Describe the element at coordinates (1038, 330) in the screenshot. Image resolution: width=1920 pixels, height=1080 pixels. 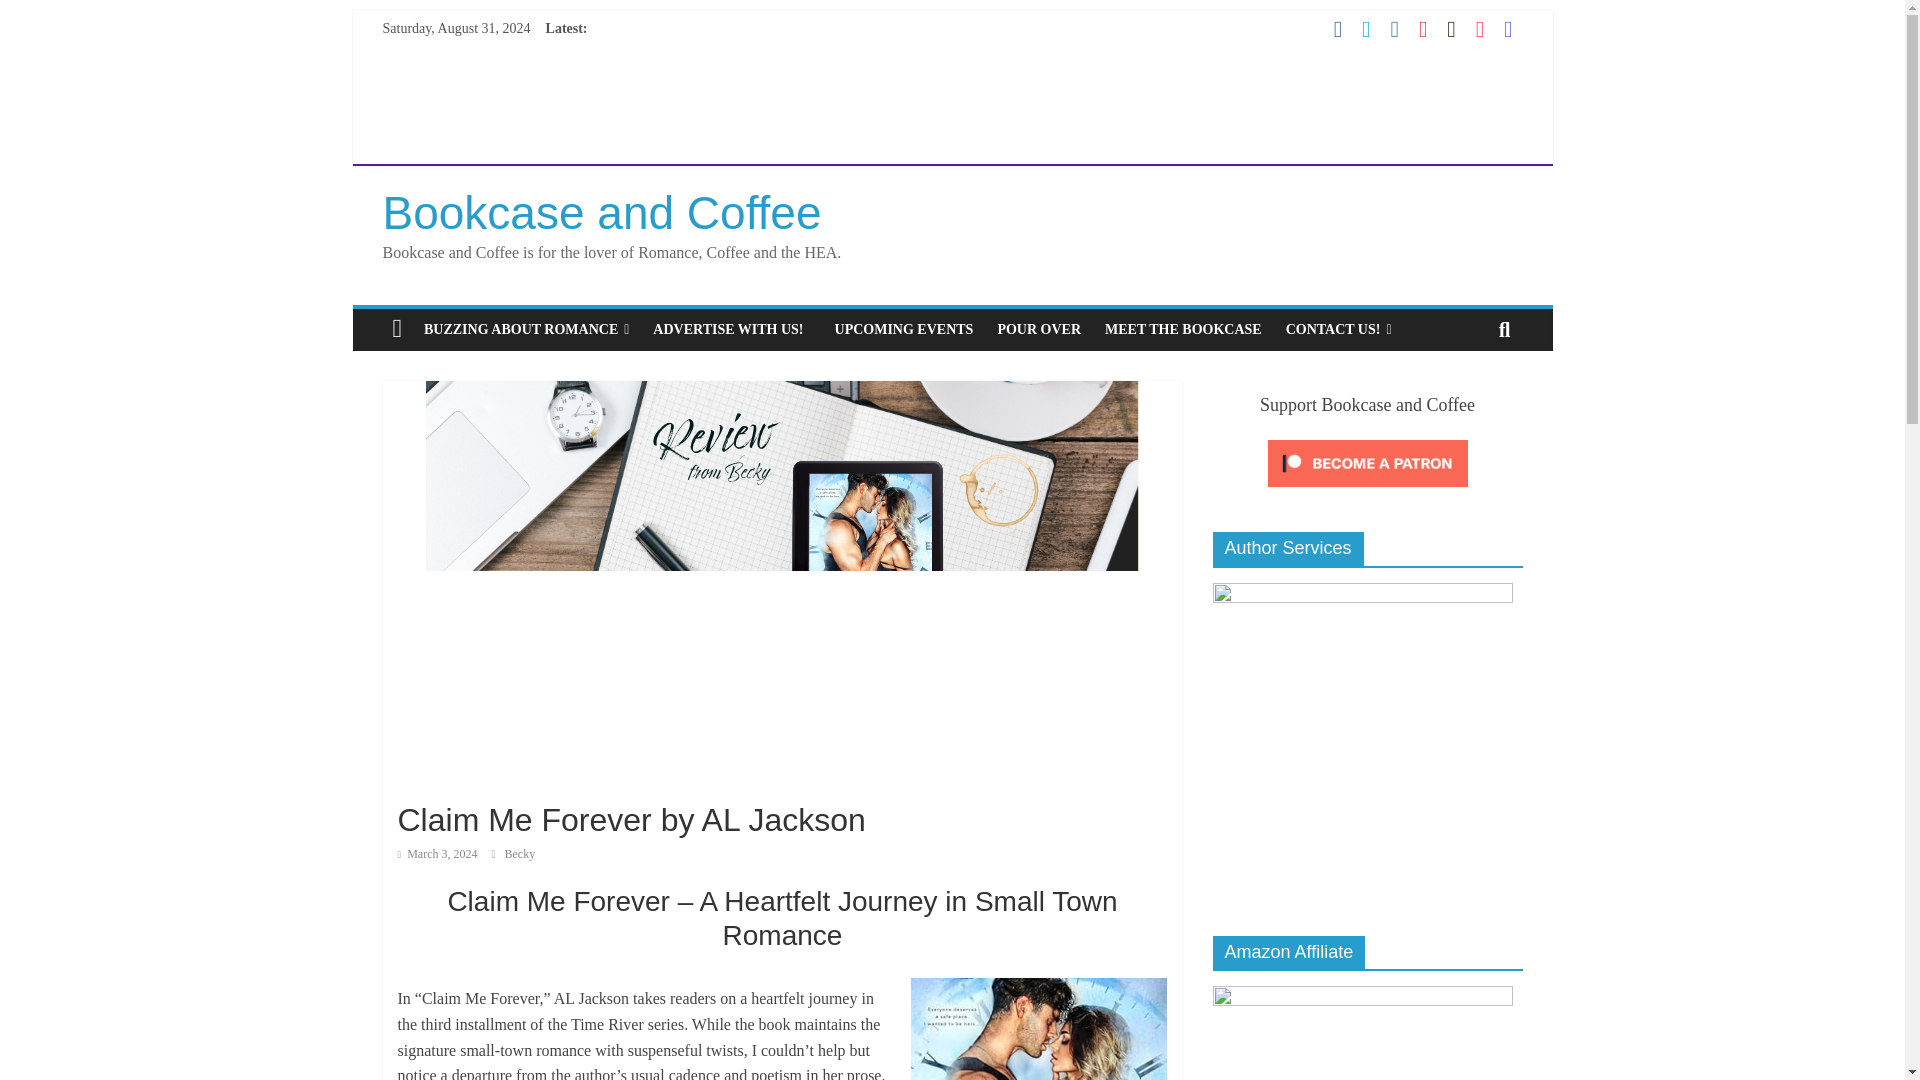
I see `POUR OVER` at that location.